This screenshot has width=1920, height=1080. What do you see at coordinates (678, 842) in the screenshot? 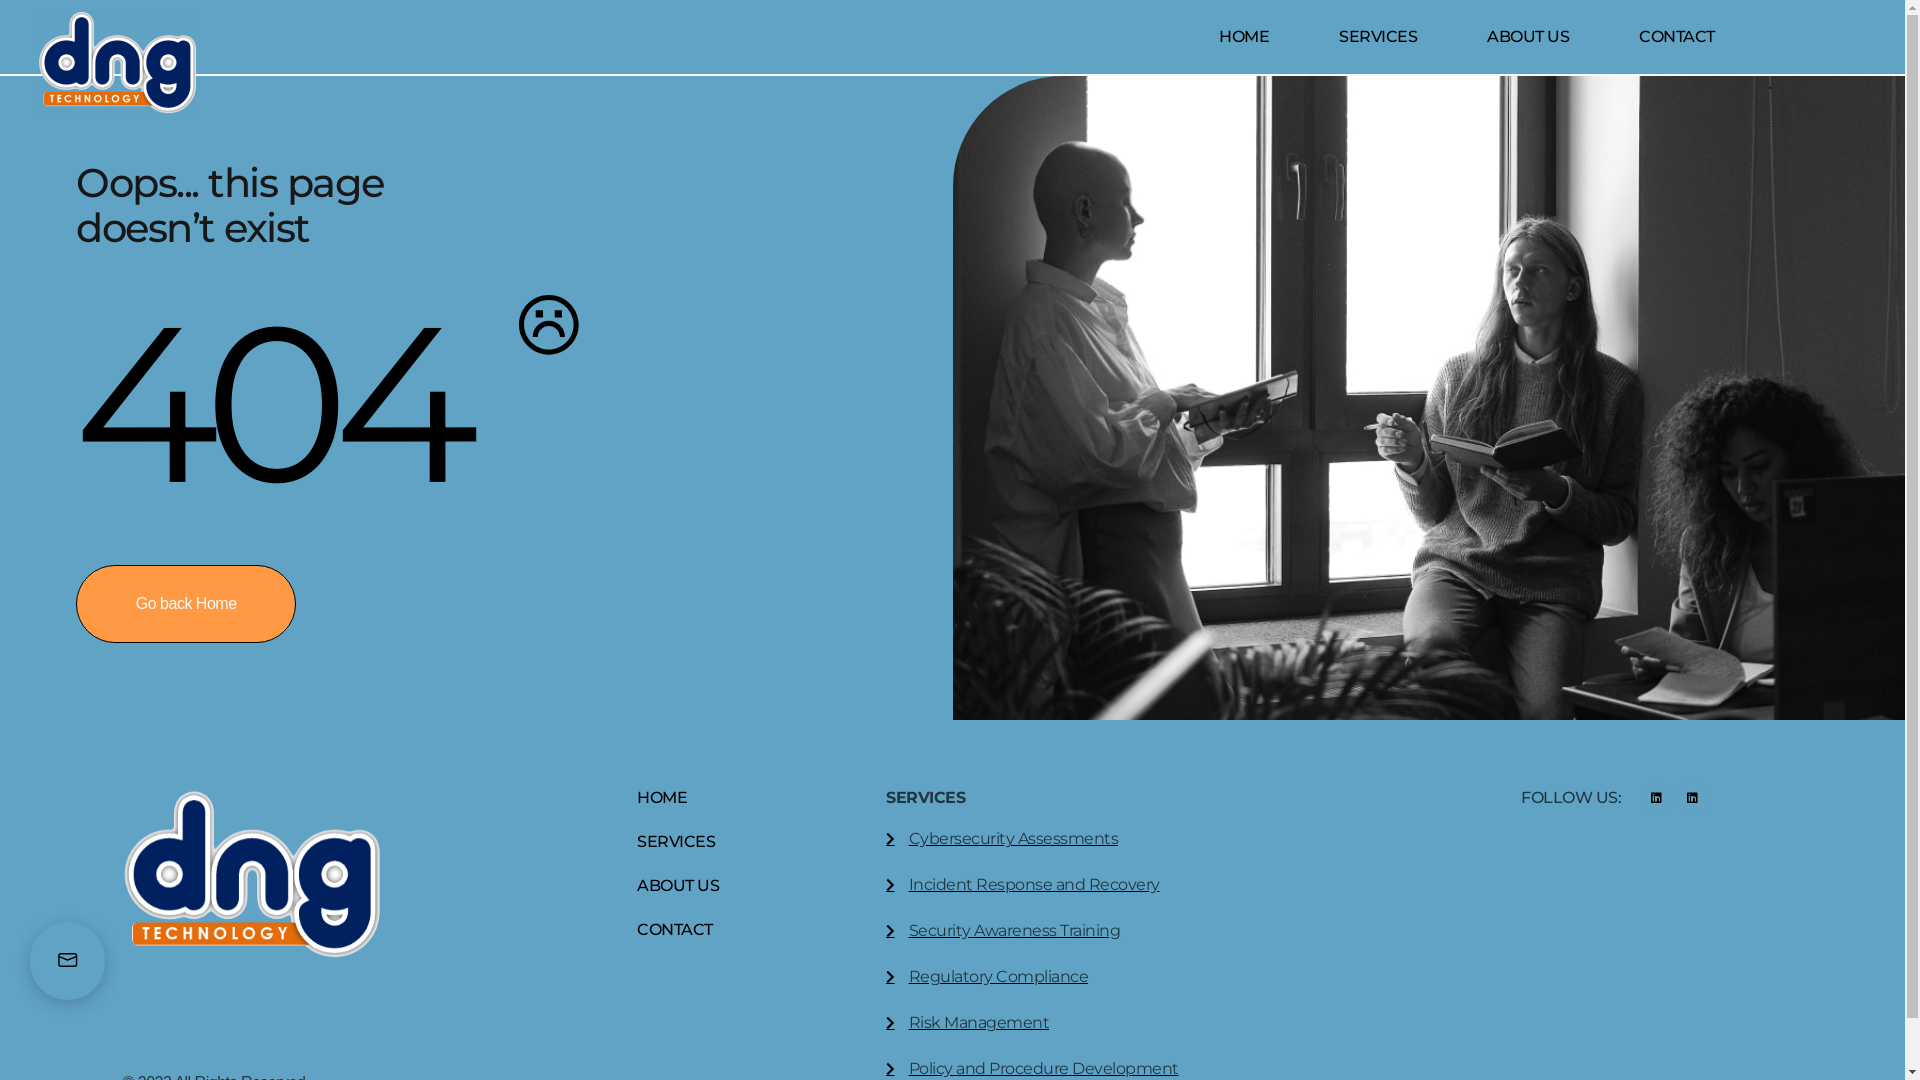
I see `SERVICES` at bounding box center [678, 842].